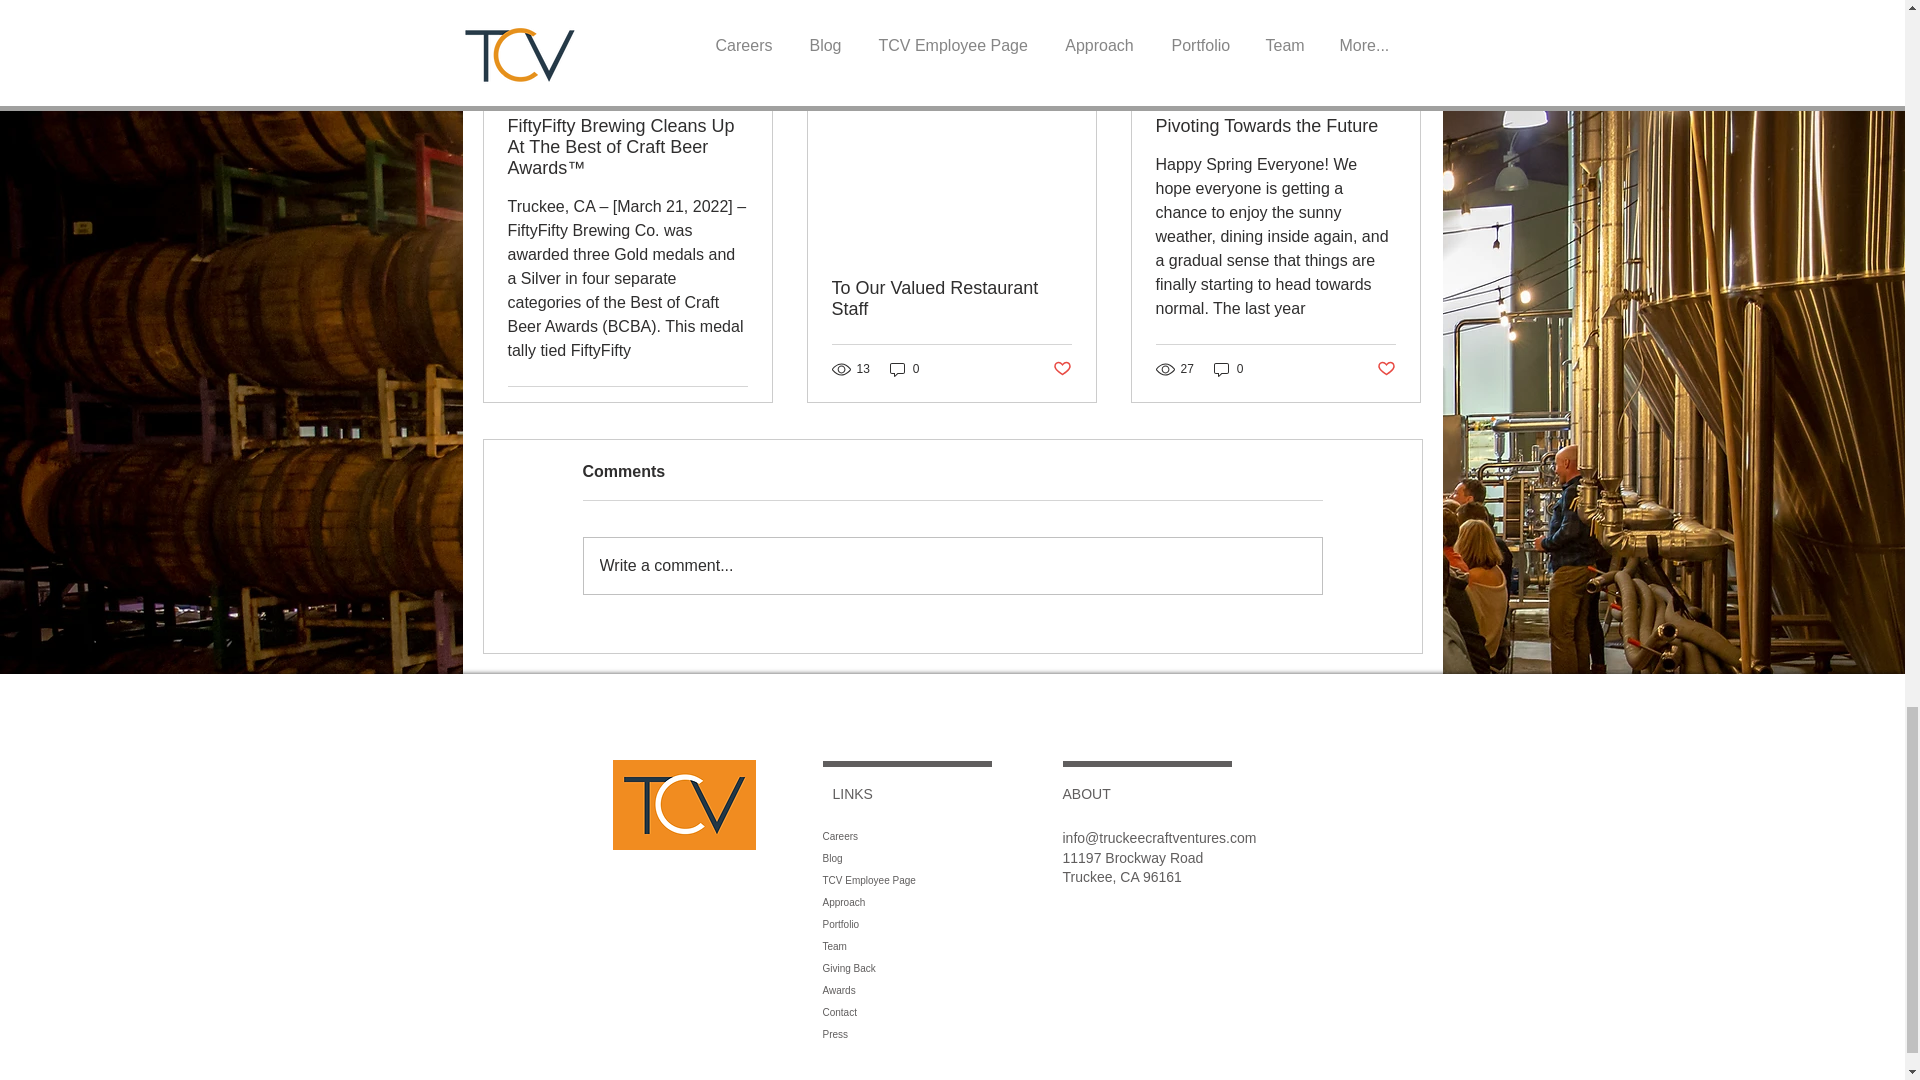 The image size is (1920, 1080). I want to click on To Our Valued Restaurant Staff, so click(951, 298).